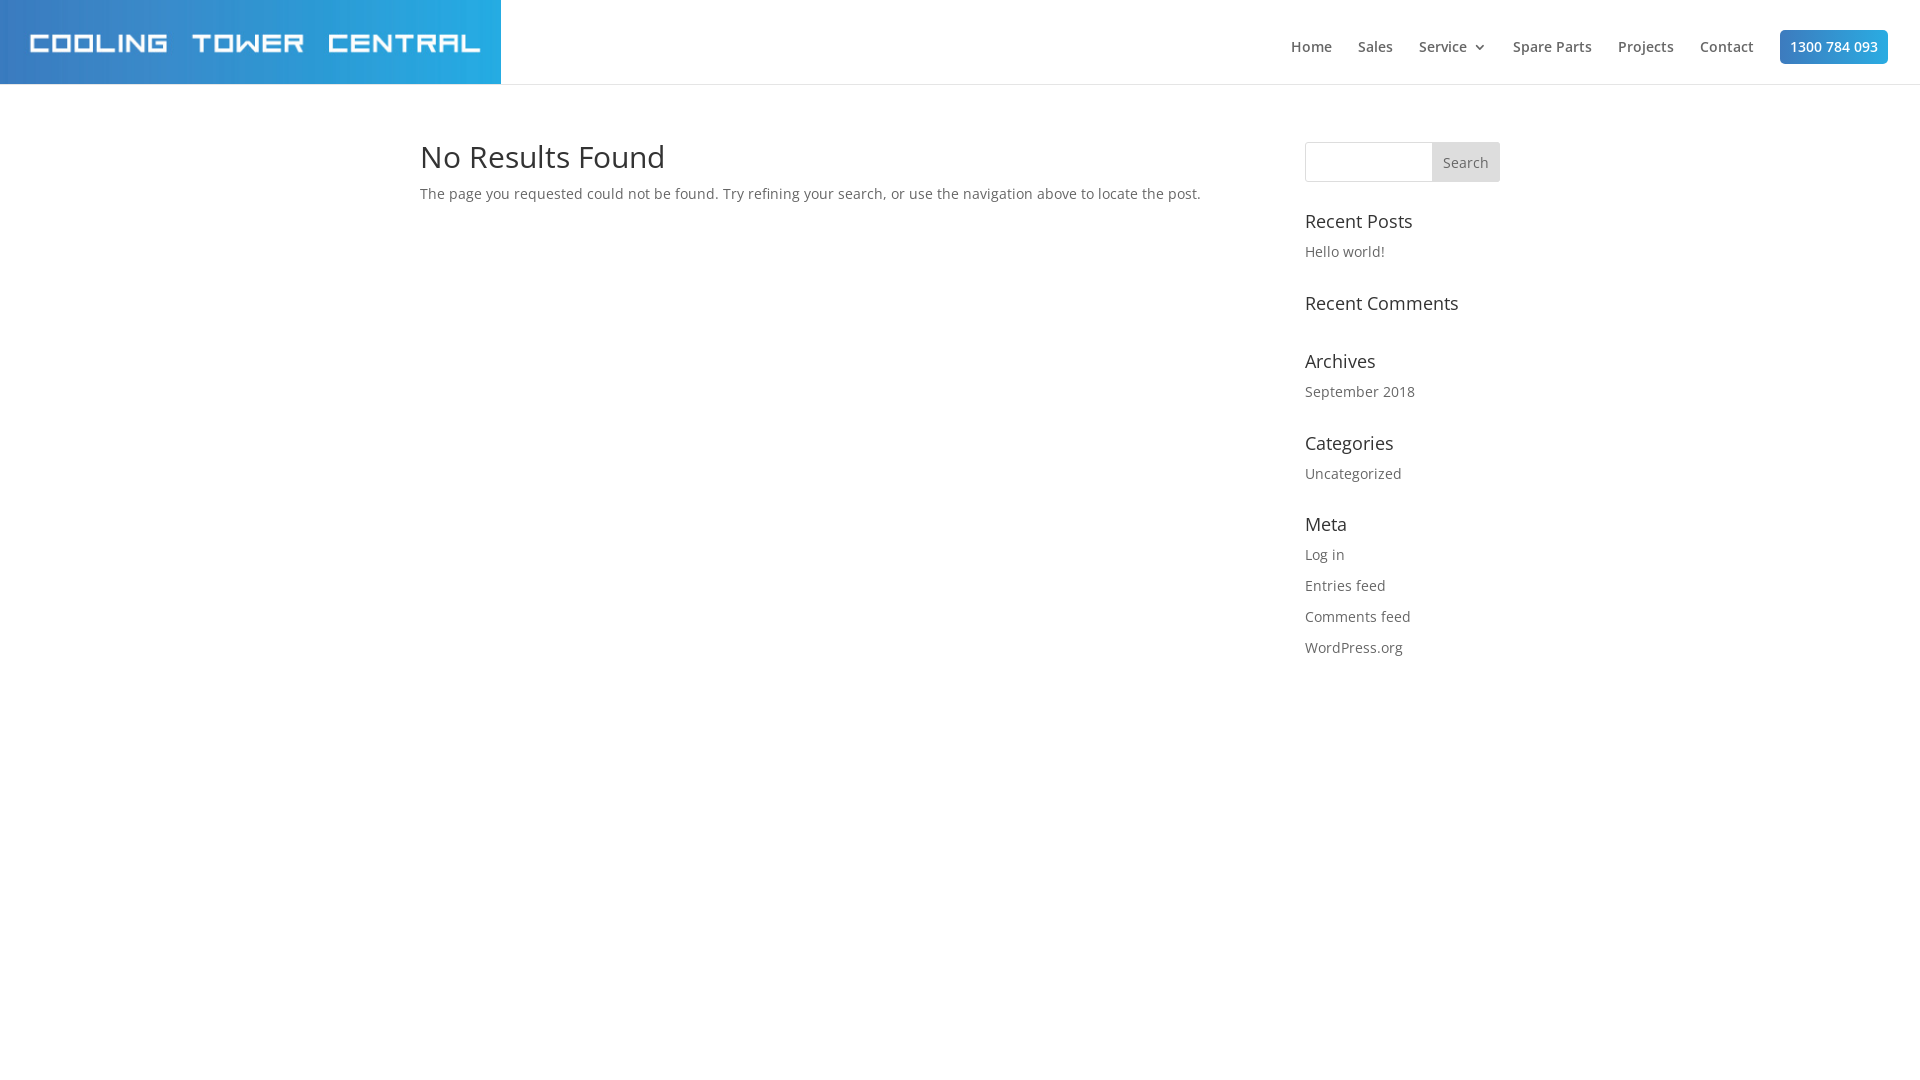  I want to click on Log in, so click(1325, 554).